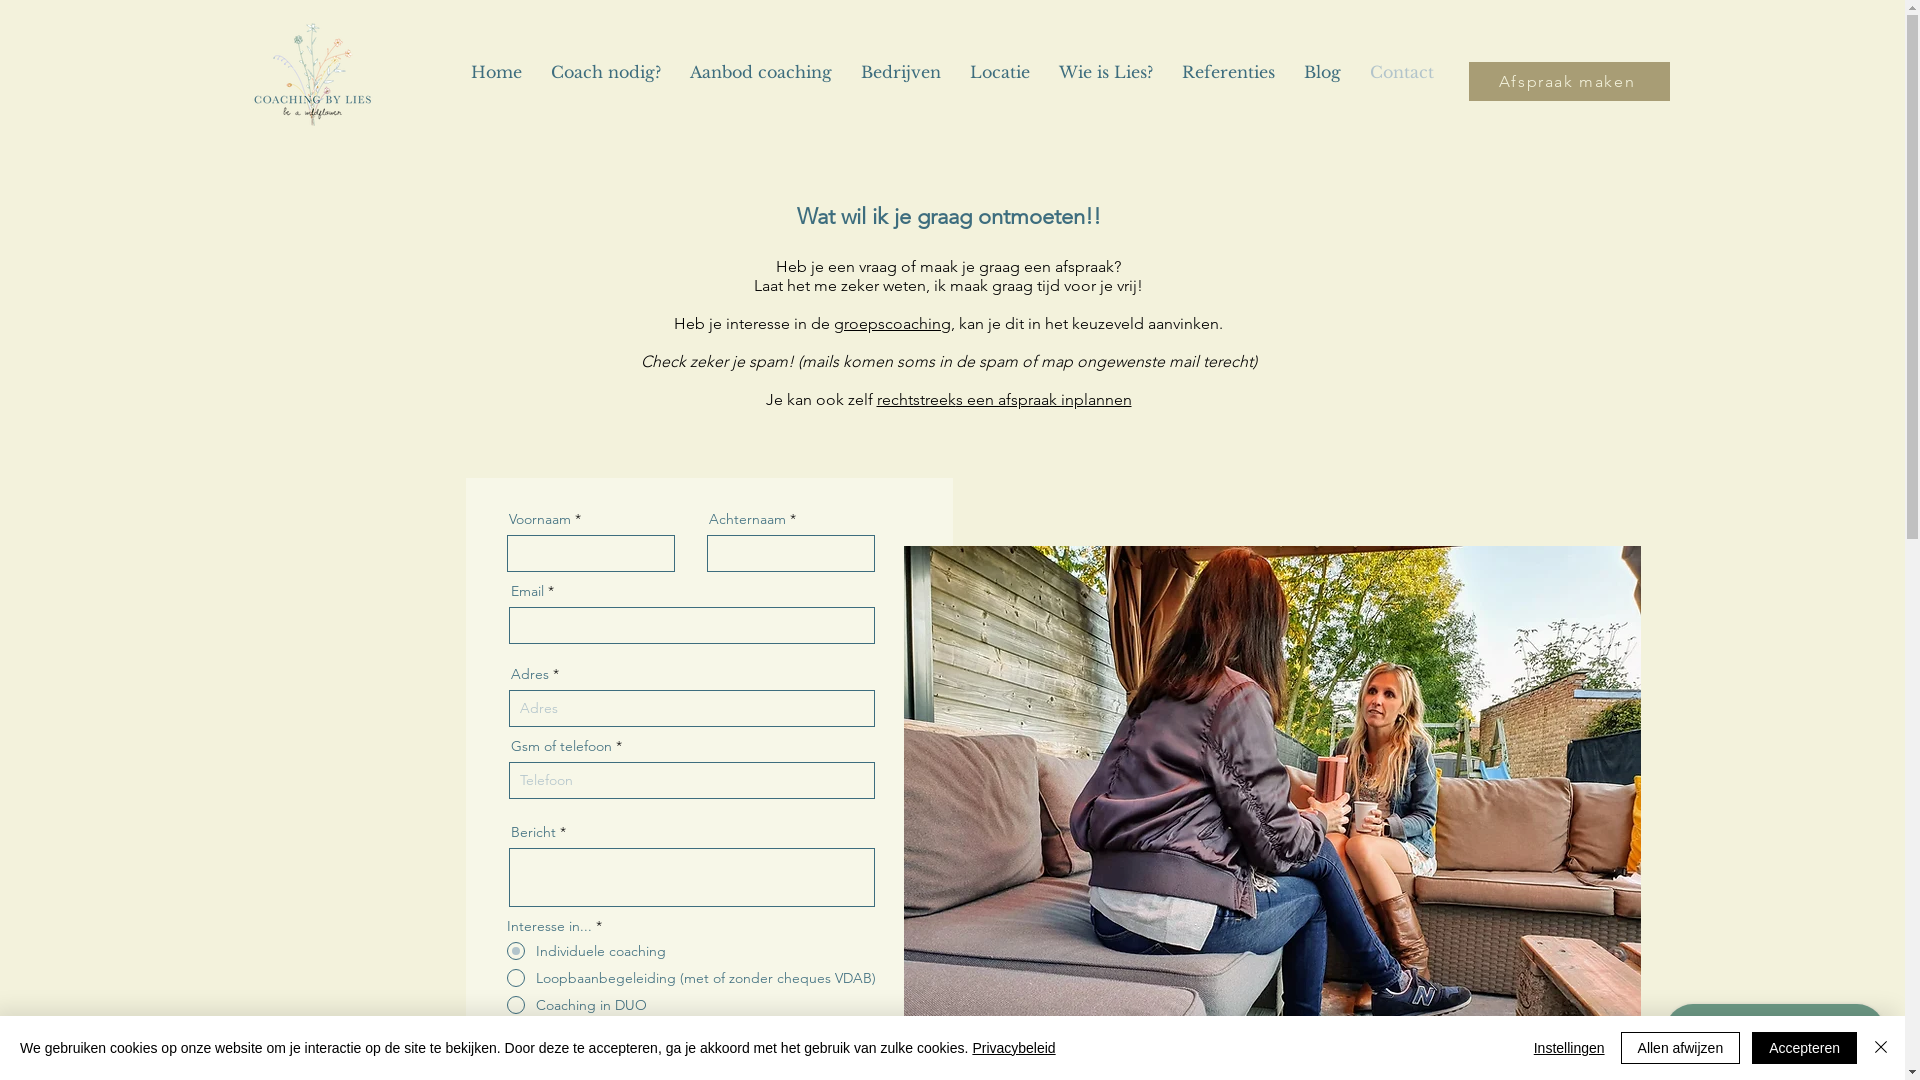 The height and width of the screenshot is (1080, 1920). I want to click on Bedrijven, so click(900, 72).